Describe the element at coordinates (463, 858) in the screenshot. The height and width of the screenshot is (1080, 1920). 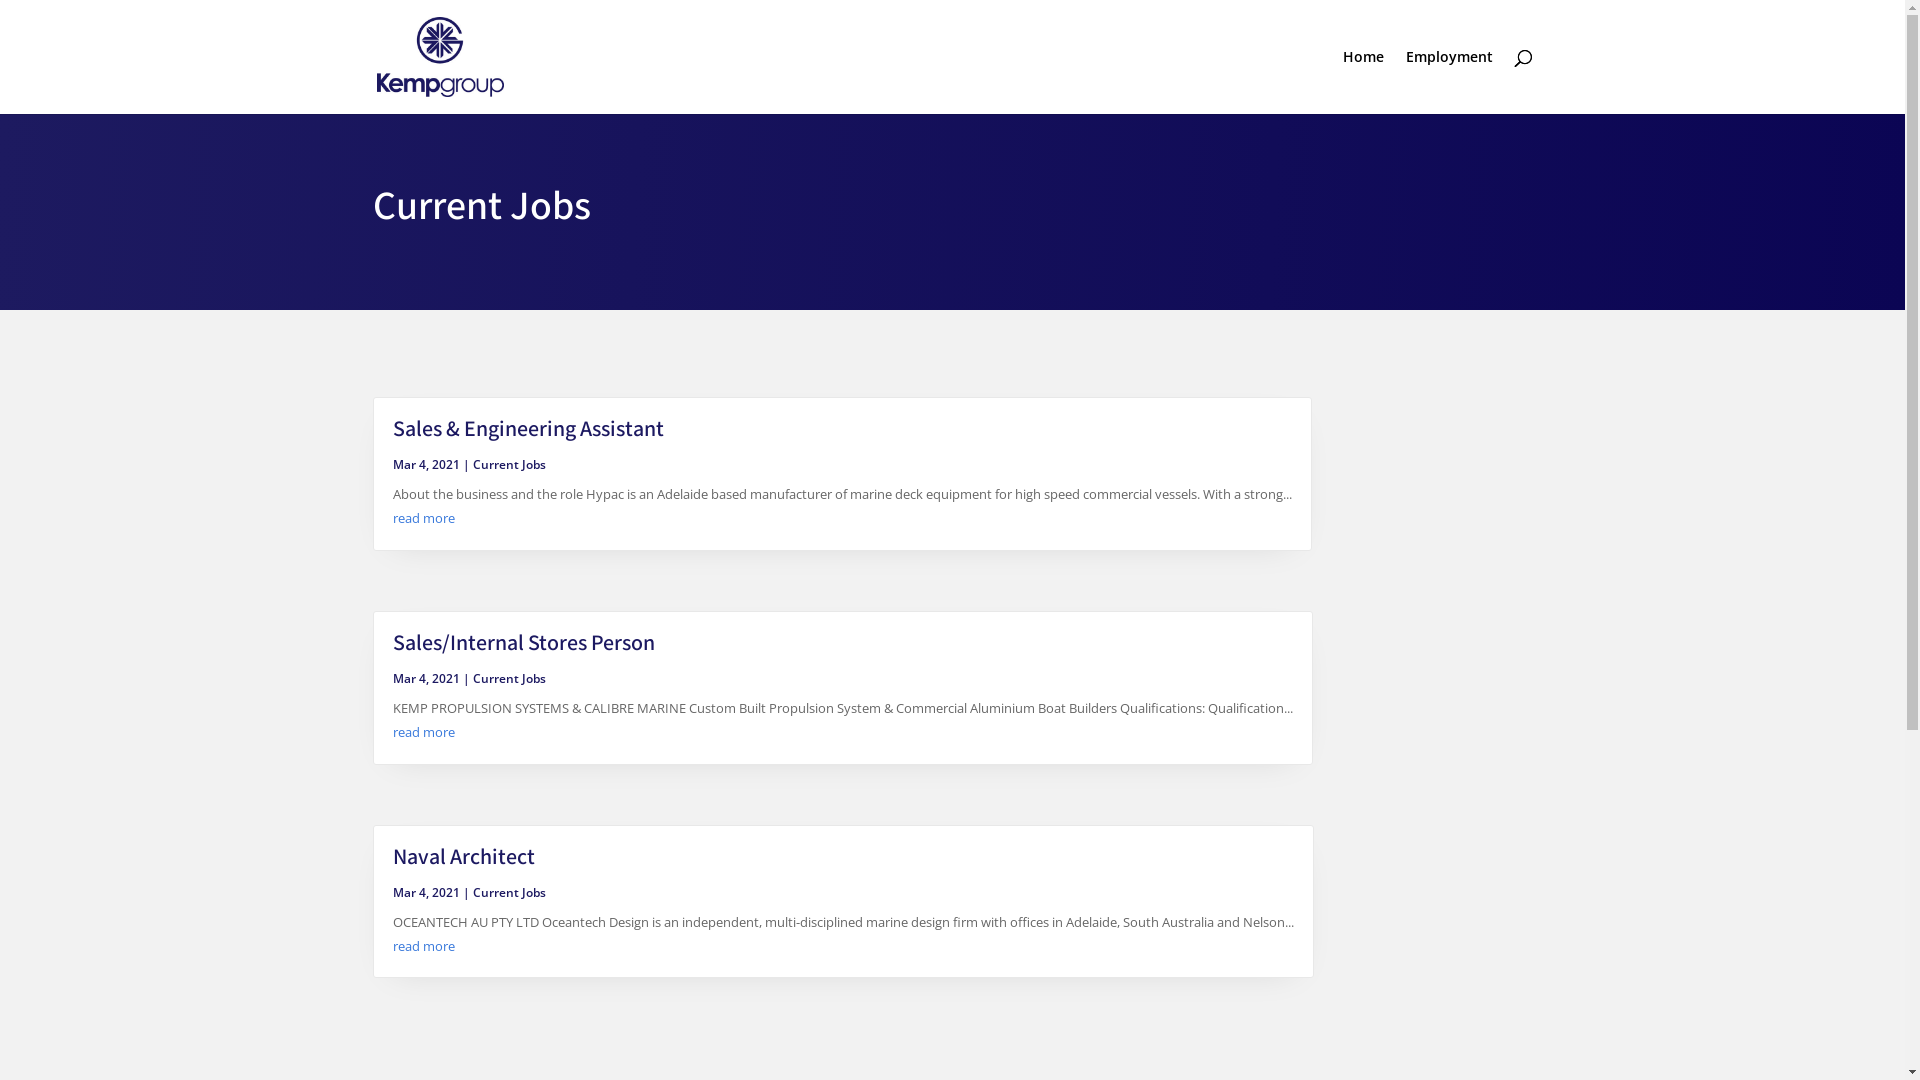
I see `Naval Architect` at that location.